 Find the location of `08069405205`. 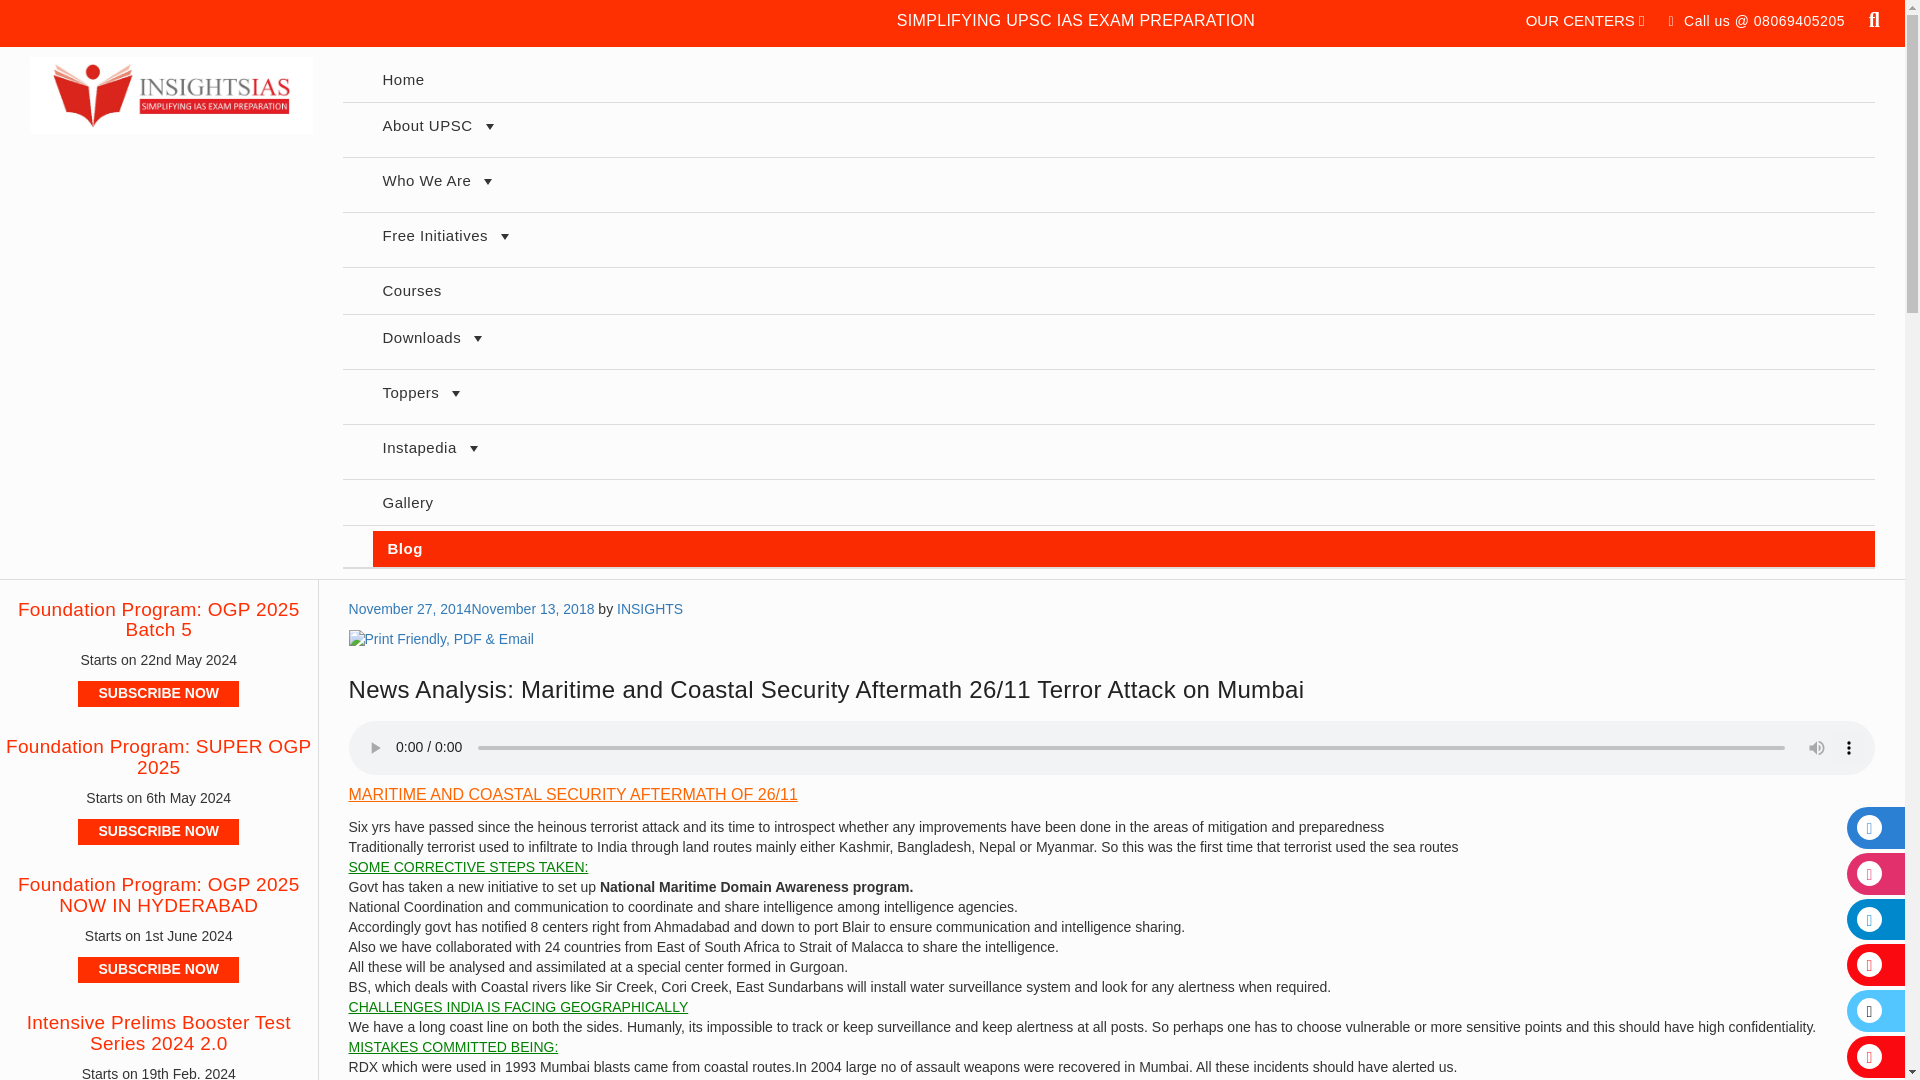

08069405205 is located at coordinates (1800, 20).